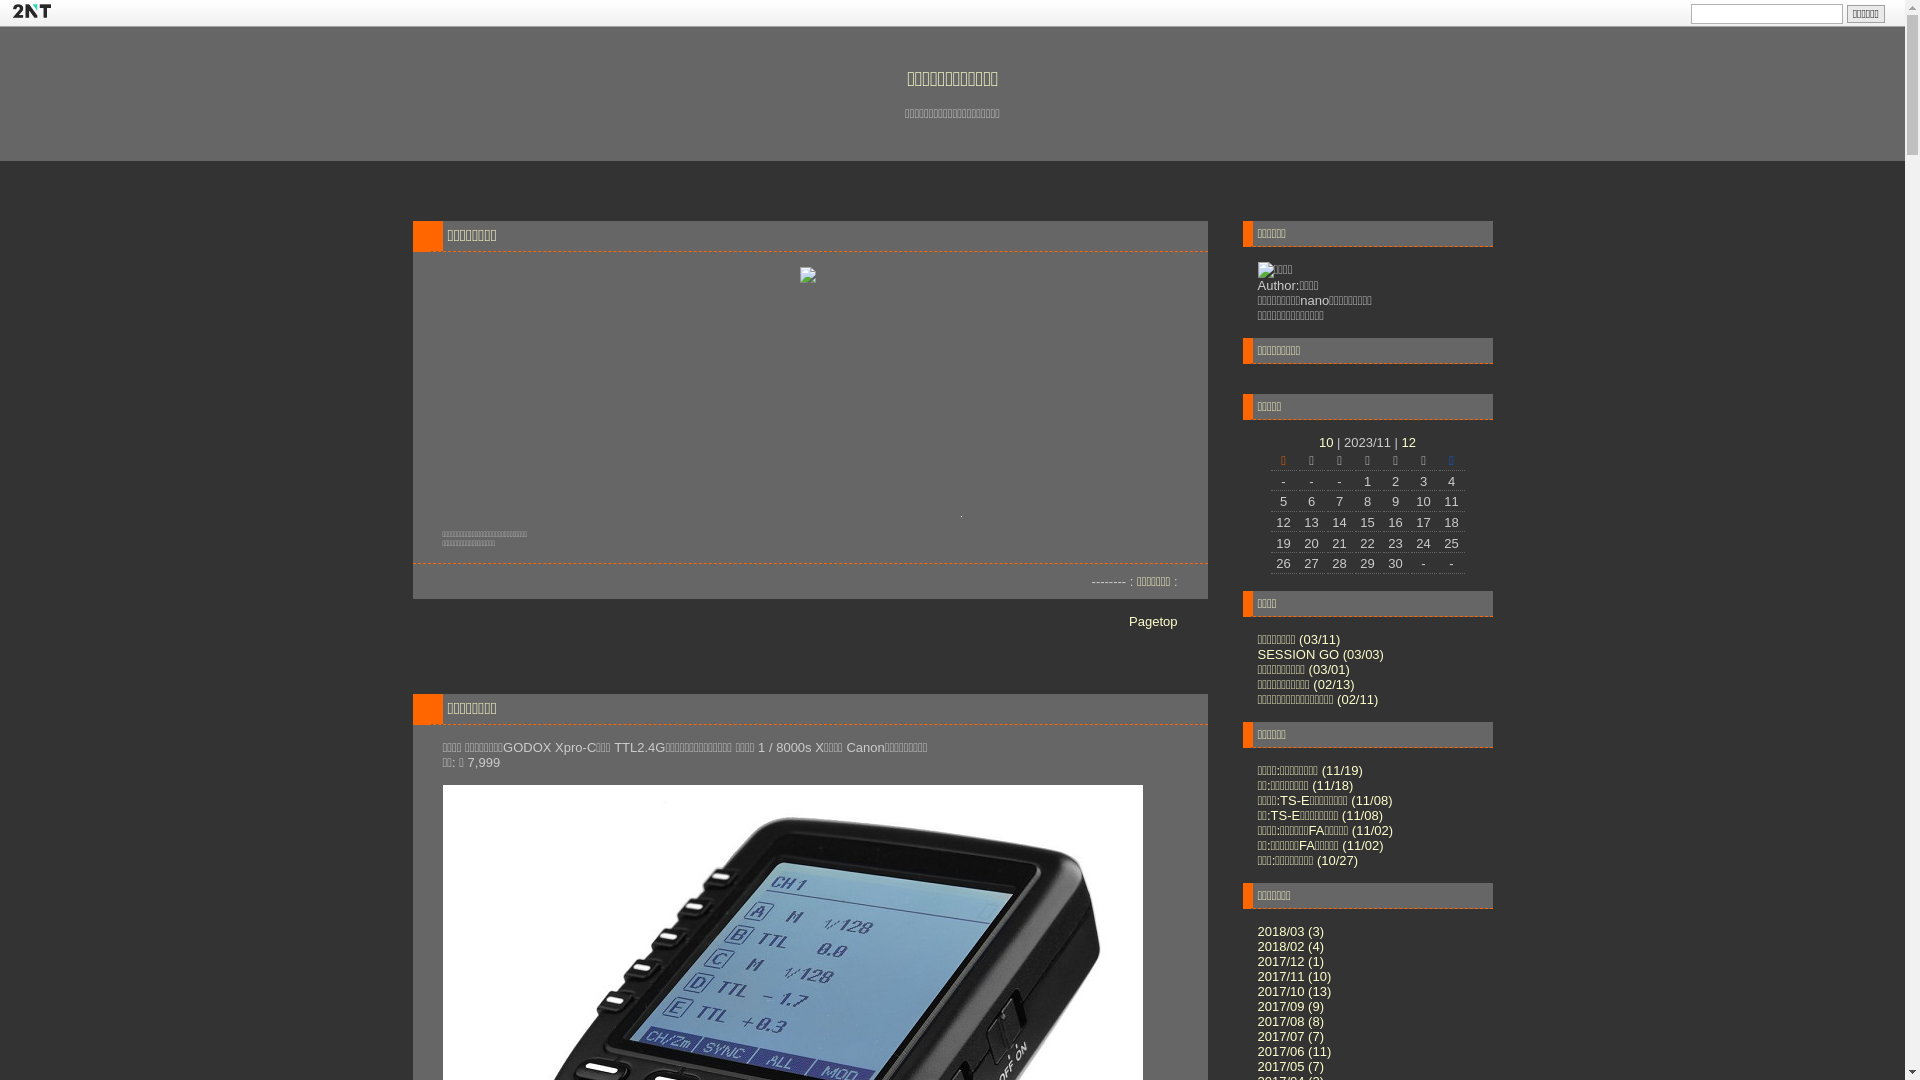  Describe the element at coordinates (1292, 1066) in the screenshot. I see `2017/05 (7)` at that location.